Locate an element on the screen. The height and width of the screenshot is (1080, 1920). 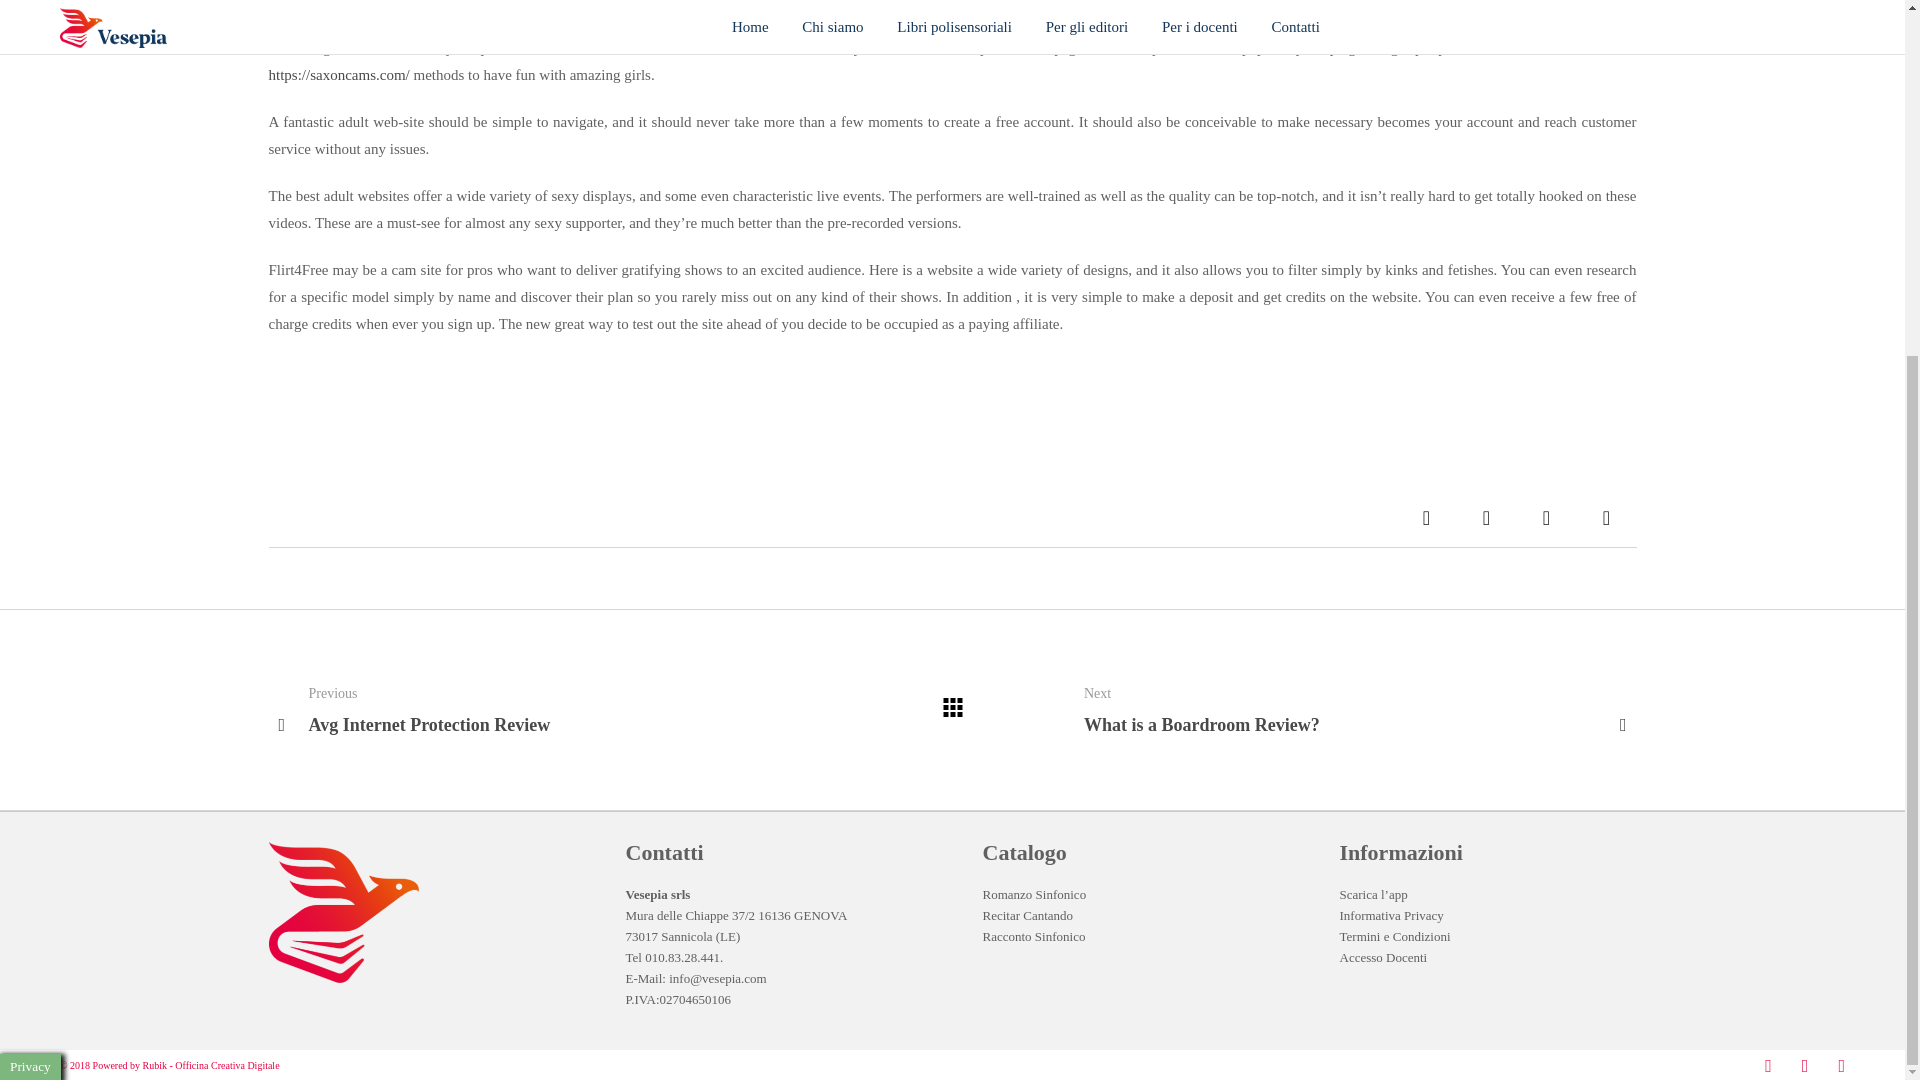
Share this. is located at coordinates (1032, 936).